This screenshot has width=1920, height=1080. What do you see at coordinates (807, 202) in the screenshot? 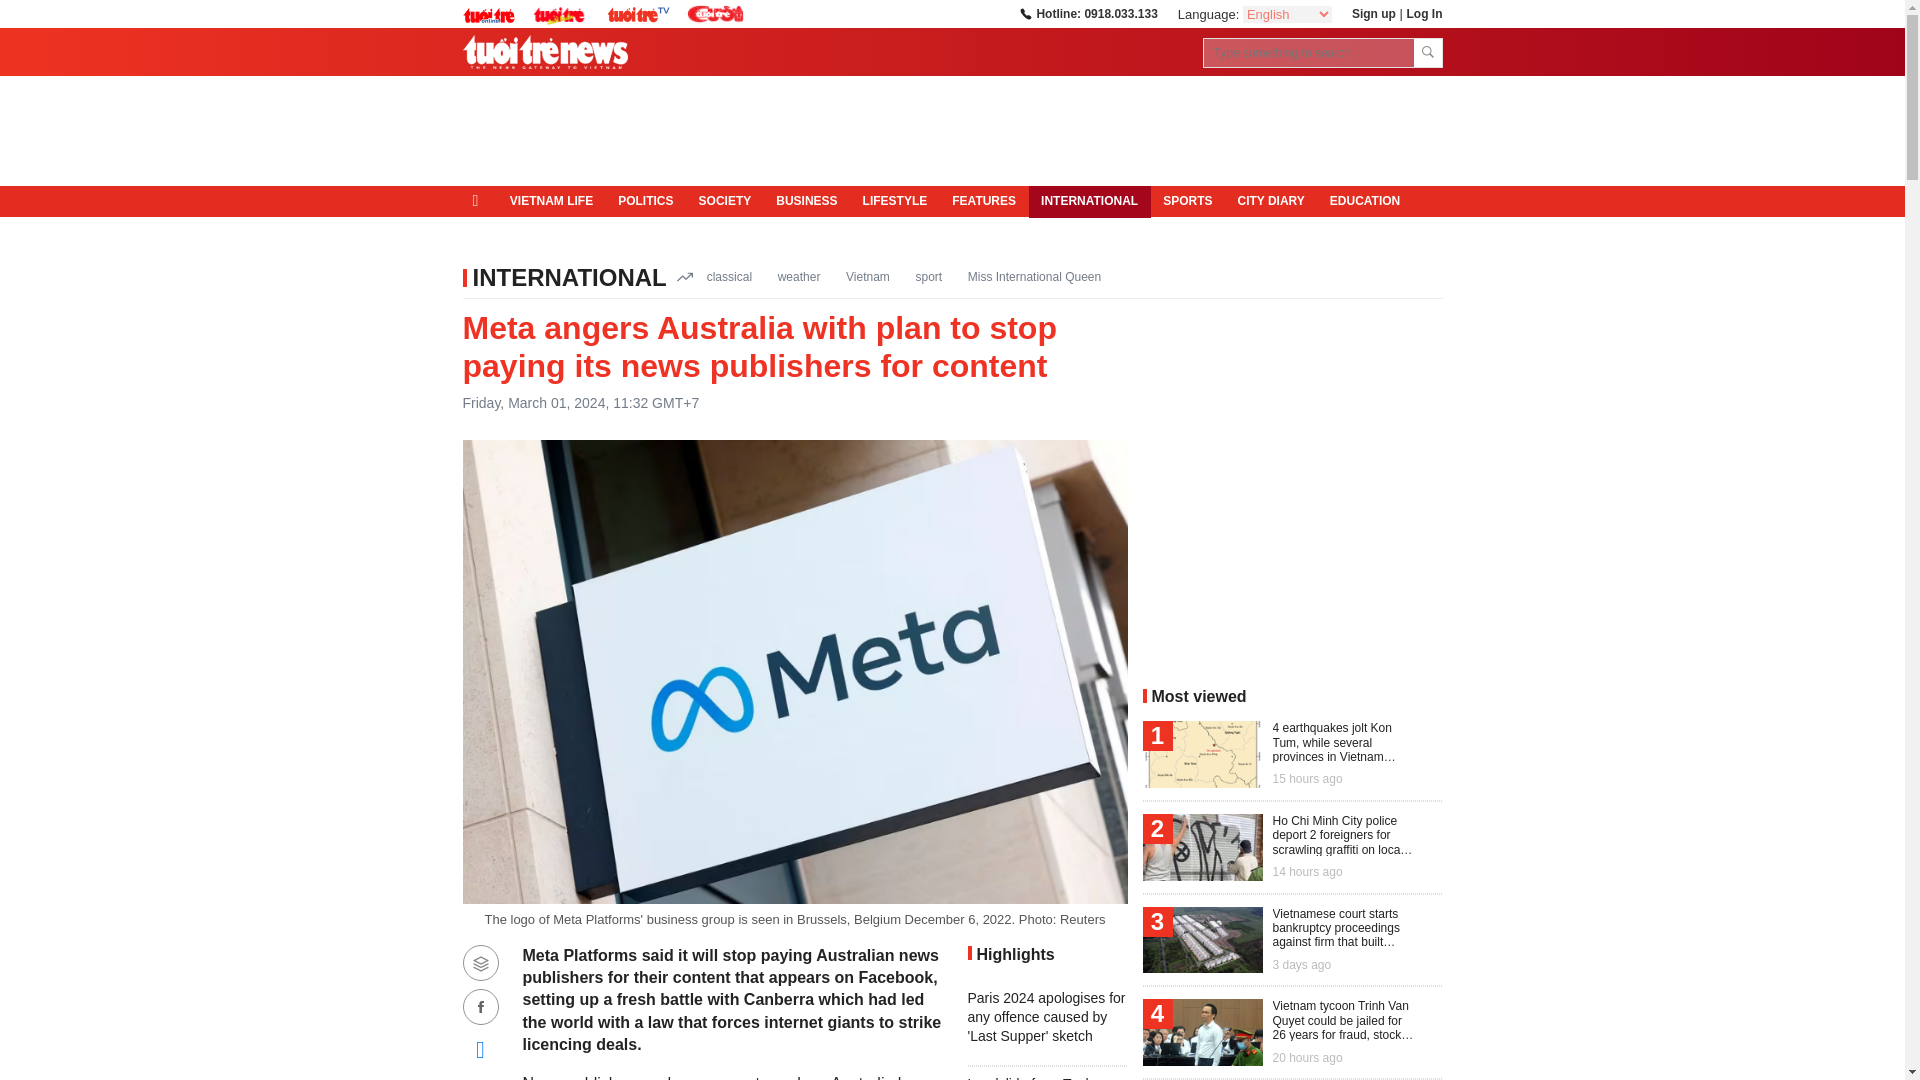
I see `BUSINESS` at bounding box center [807, 202].